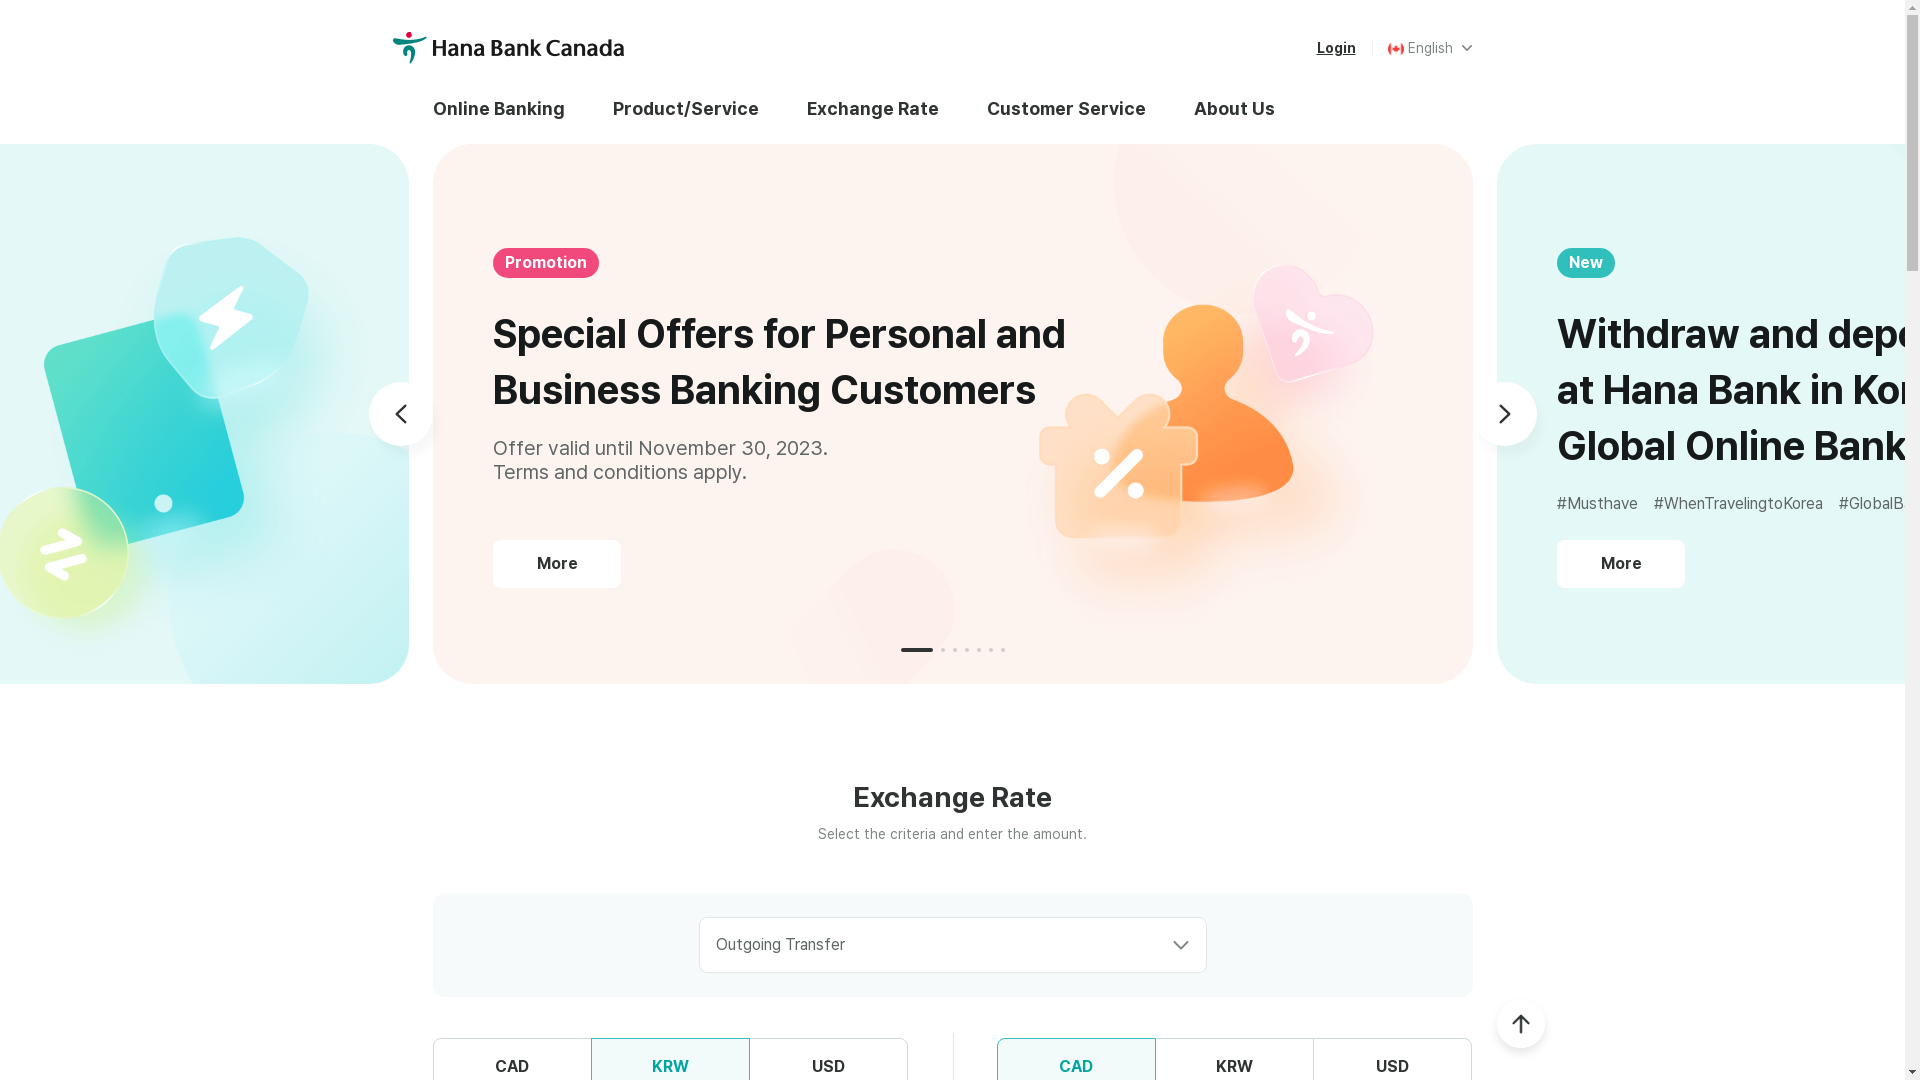 Image resolution: width=1920 pixels, height=1080 pixels. What do you see at coordinates (966, 650) in the screenshot?
I see `4` at bounding box center [966, 650].